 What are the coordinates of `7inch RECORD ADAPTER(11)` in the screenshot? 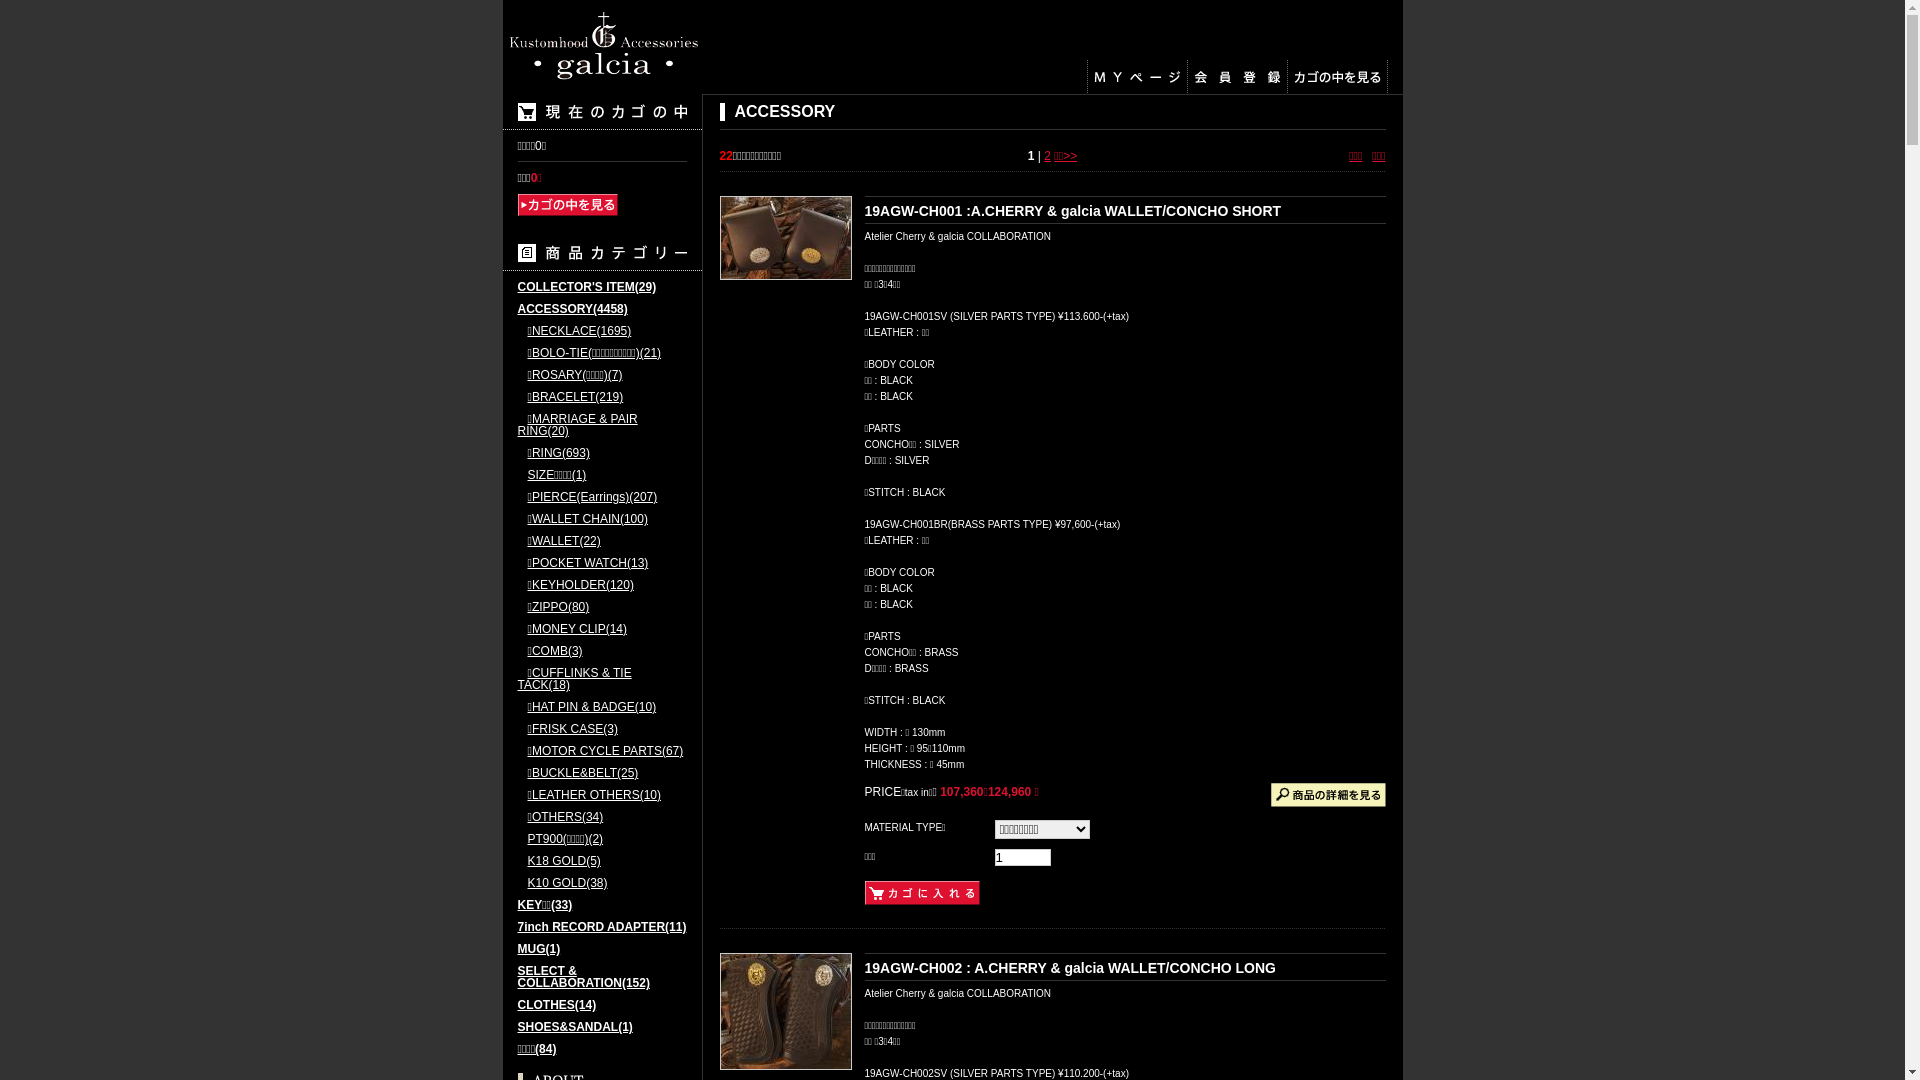 It's located at (602, 932).